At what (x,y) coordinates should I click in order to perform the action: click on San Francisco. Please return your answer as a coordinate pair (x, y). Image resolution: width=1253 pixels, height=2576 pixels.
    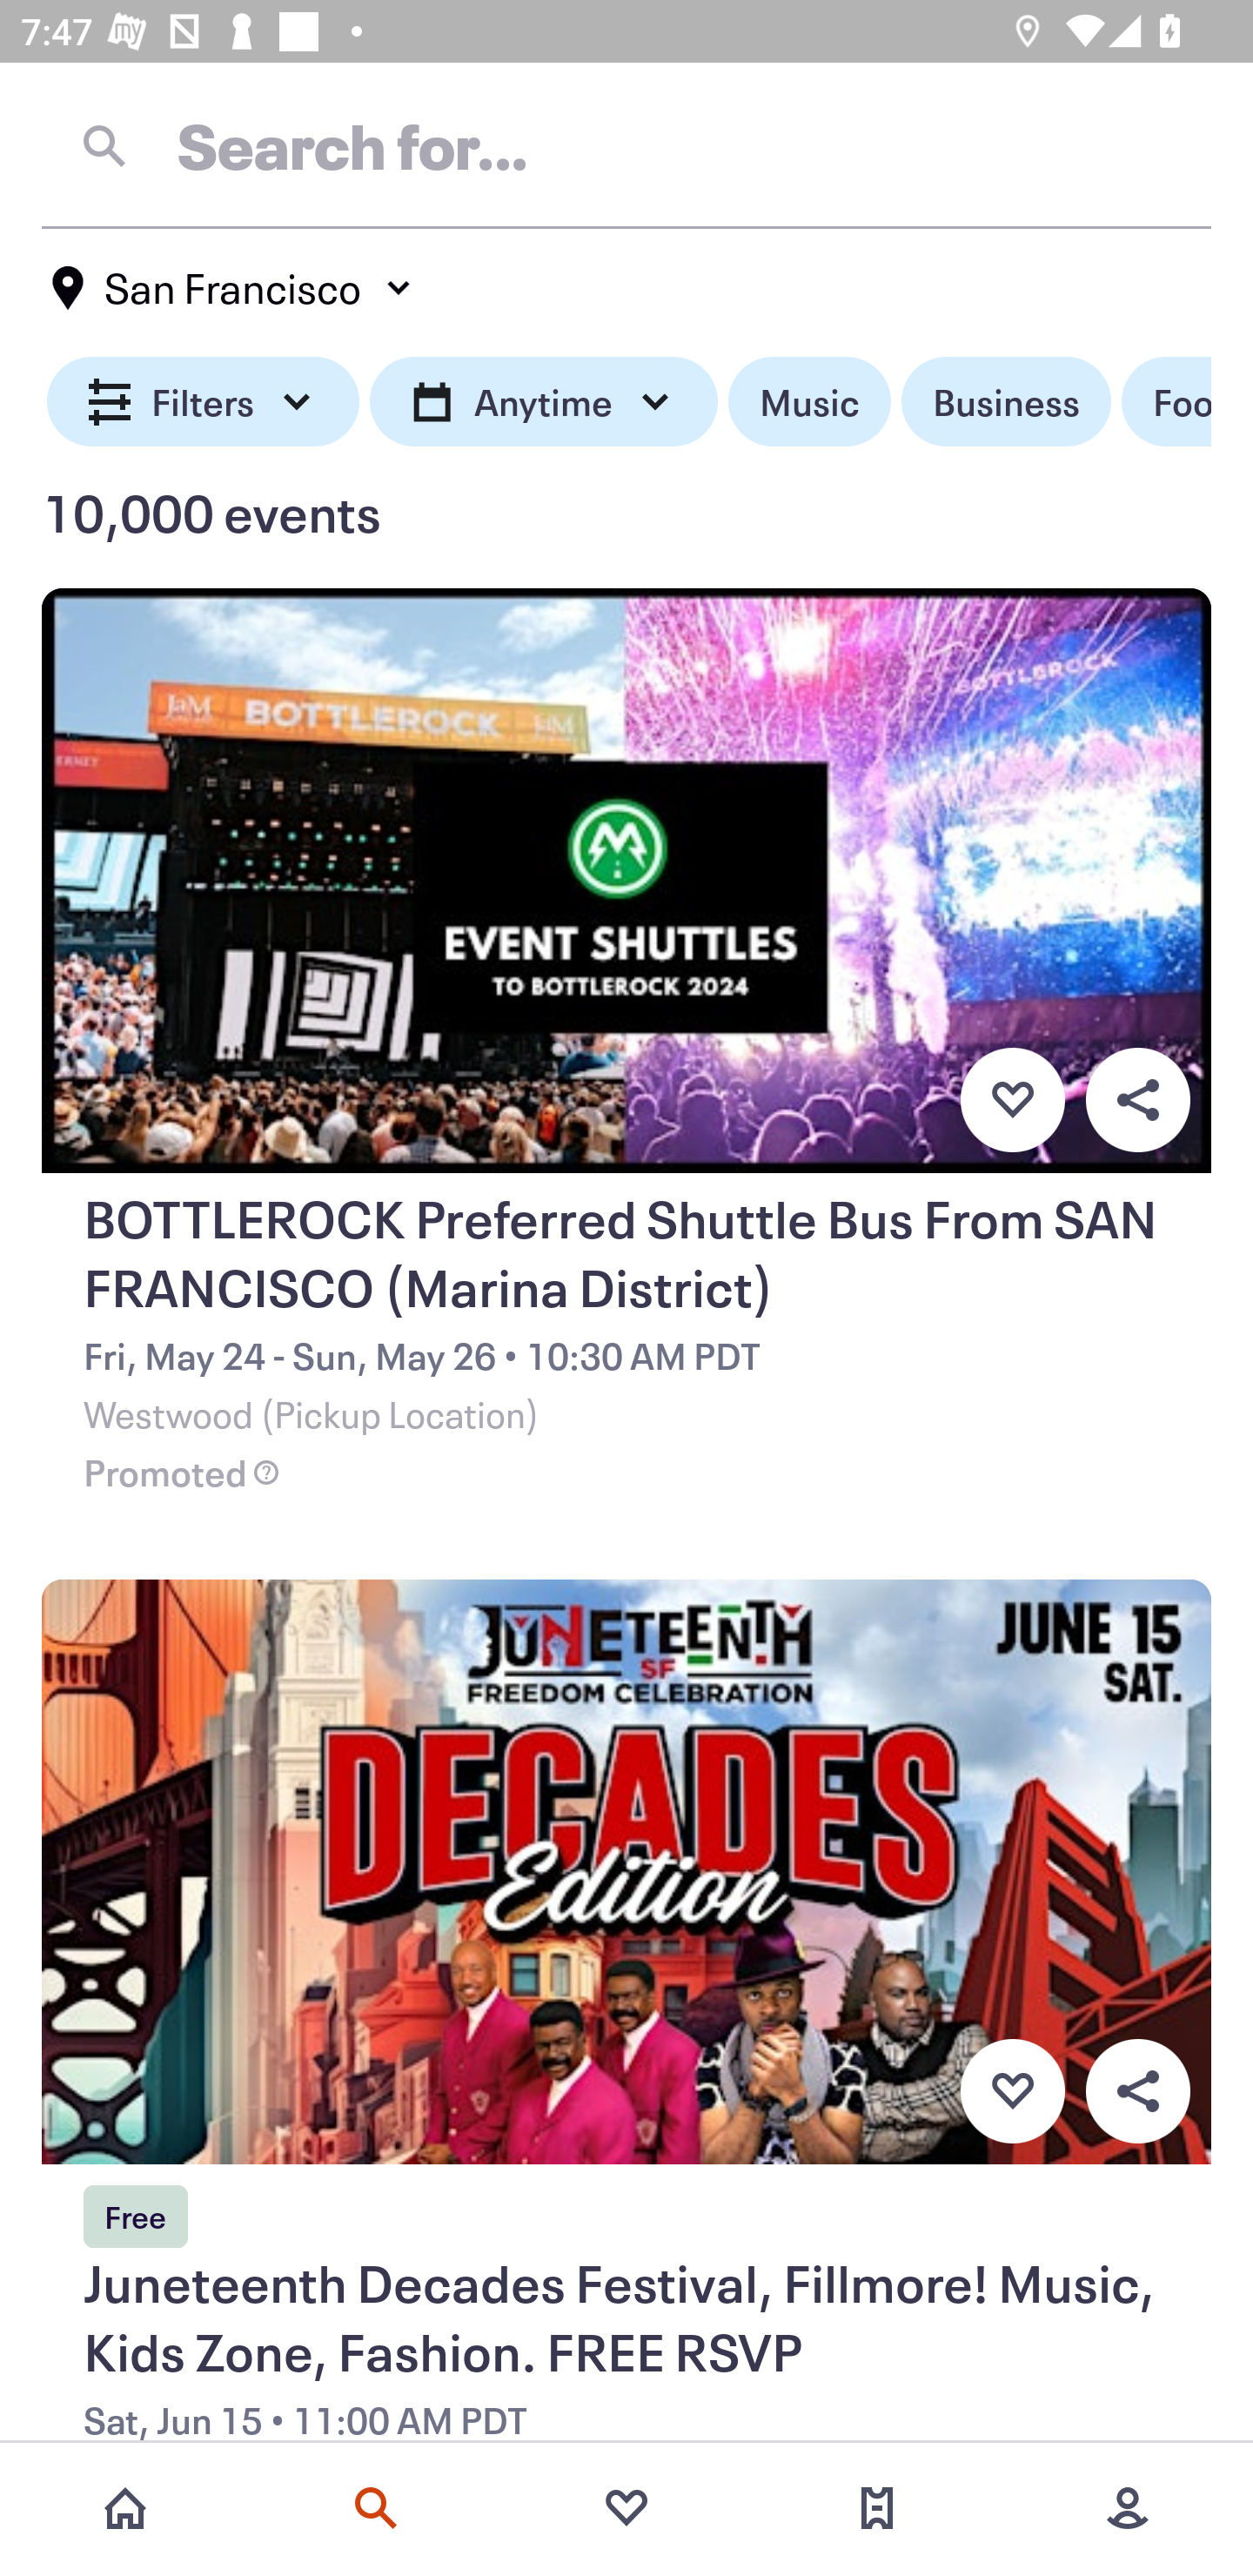
    Looking at the image, I should click on (233, 288).